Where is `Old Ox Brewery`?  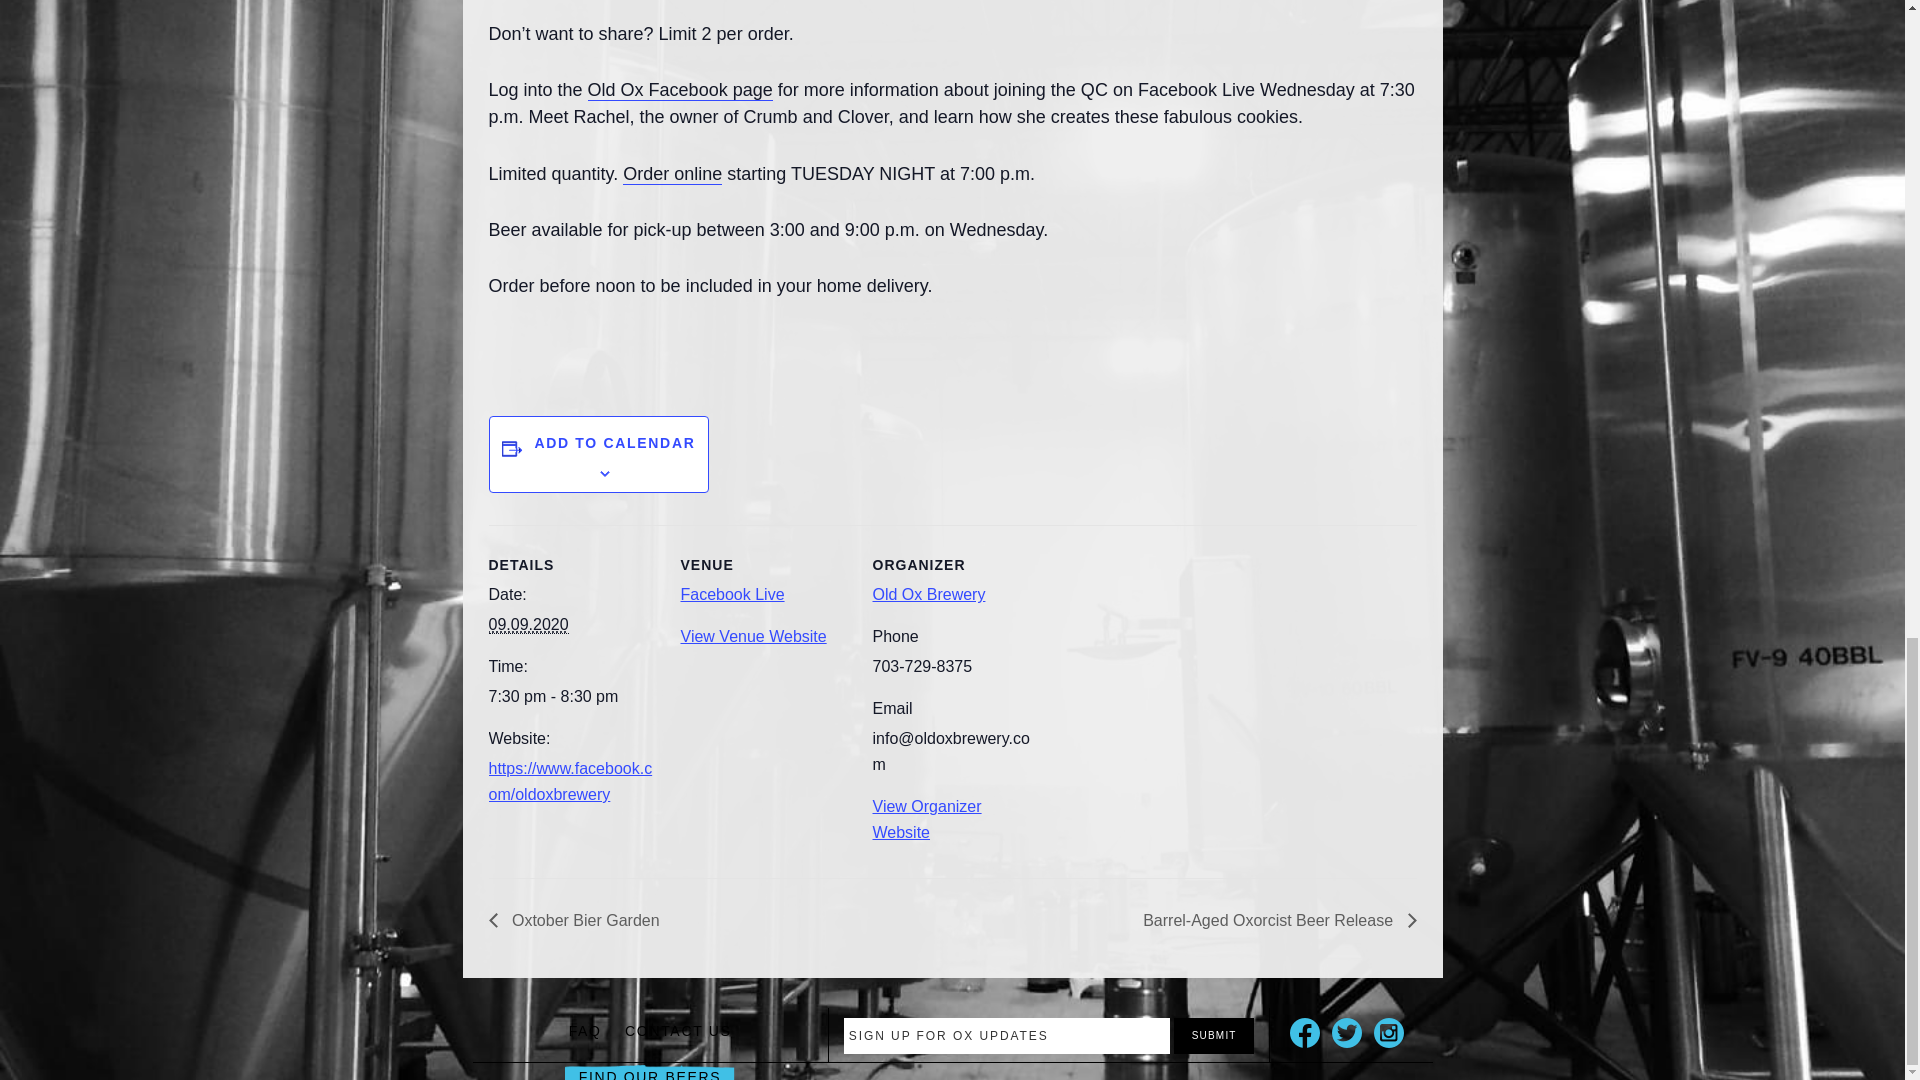
Old Ox Brewery is located at coordinates (928, 594).